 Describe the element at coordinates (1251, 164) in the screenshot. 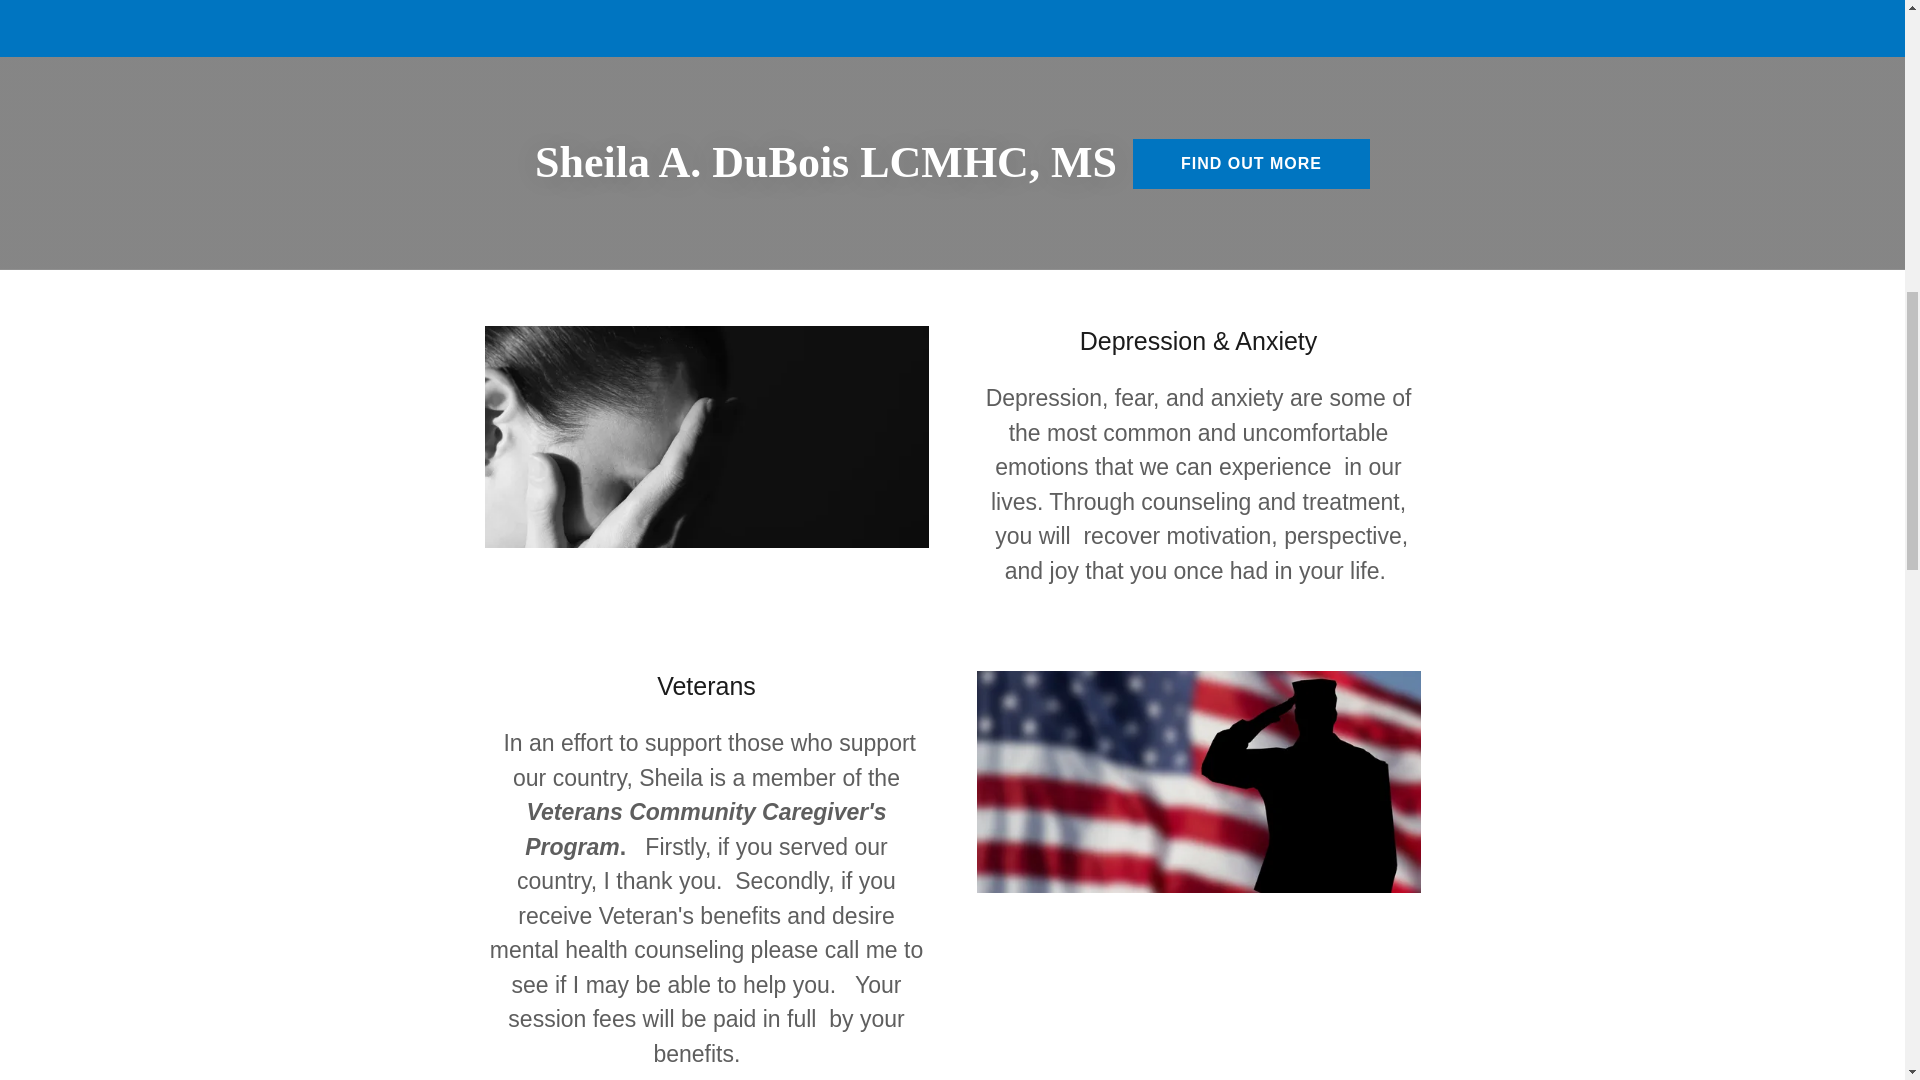

I see `FIND OUT MORE` at that location.